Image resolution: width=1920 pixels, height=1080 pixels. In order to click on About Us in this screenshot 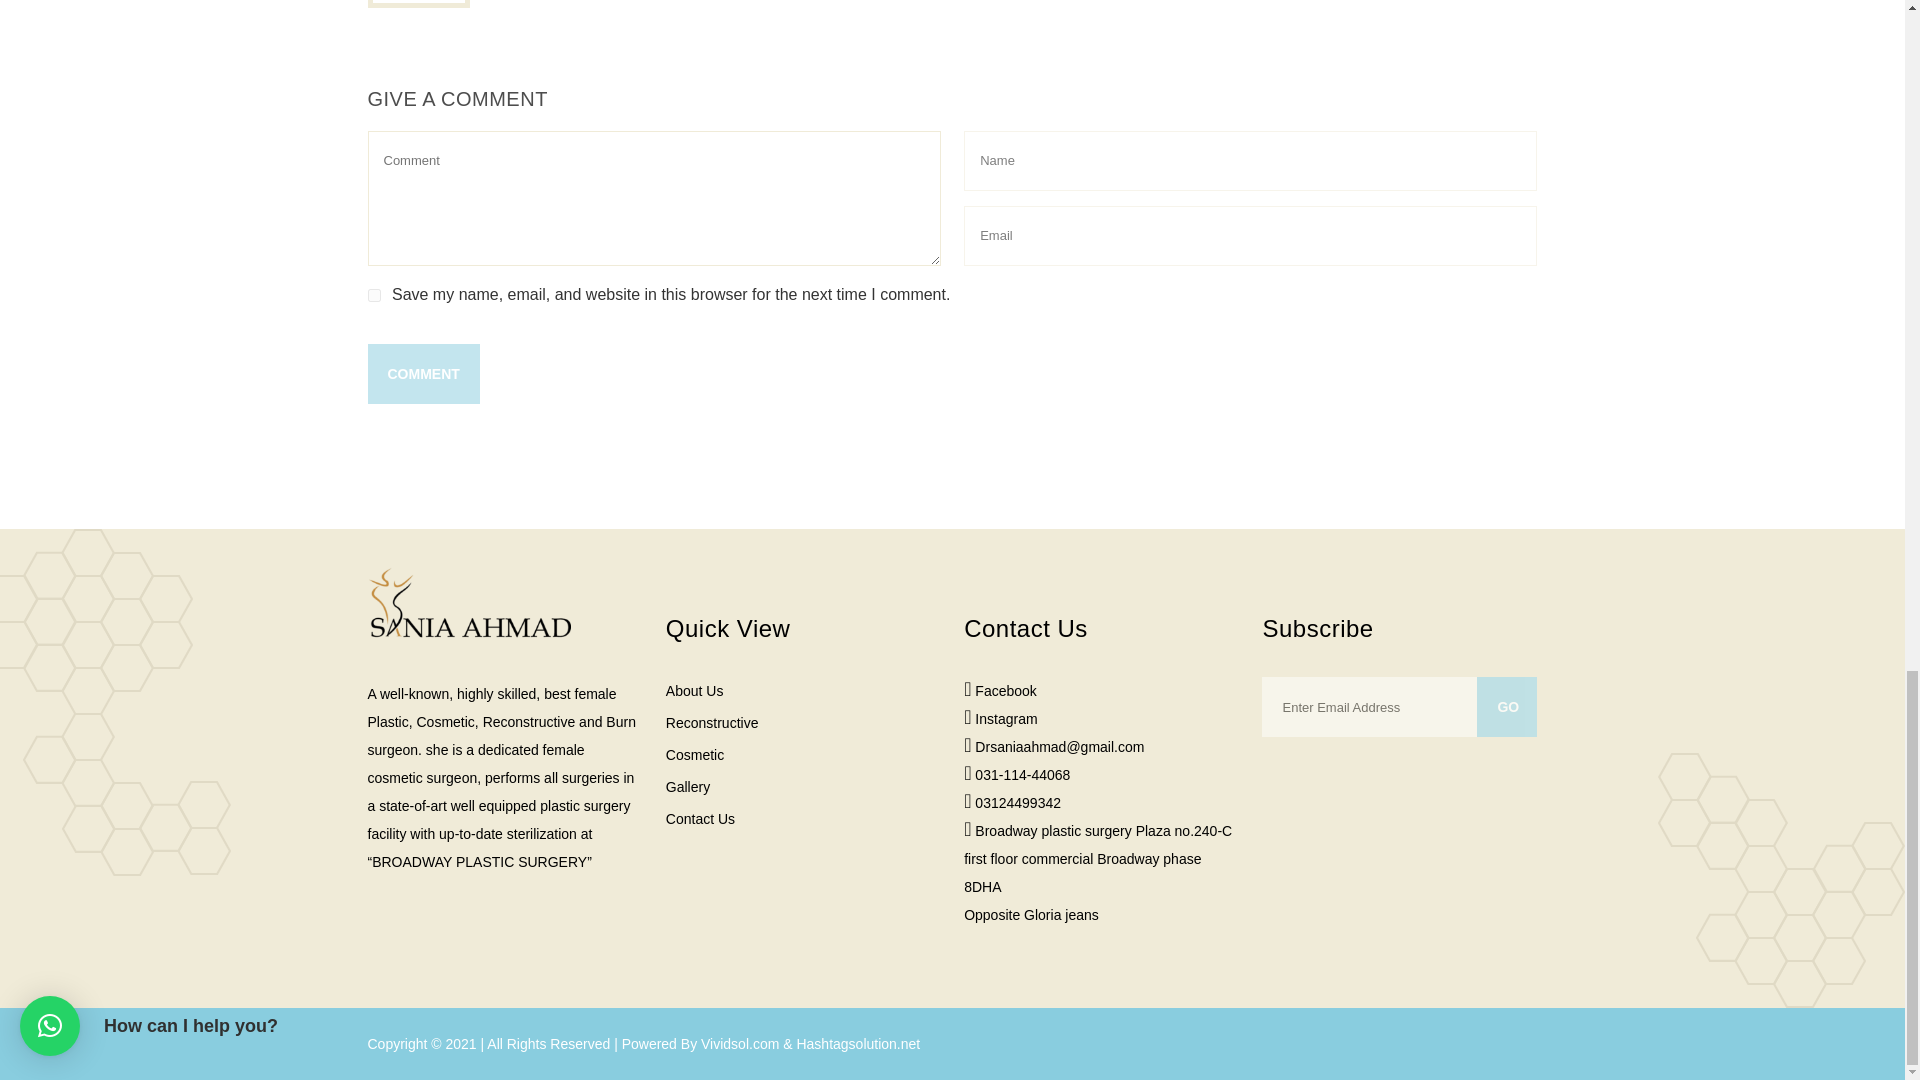, I will do `click(803, 690)`.